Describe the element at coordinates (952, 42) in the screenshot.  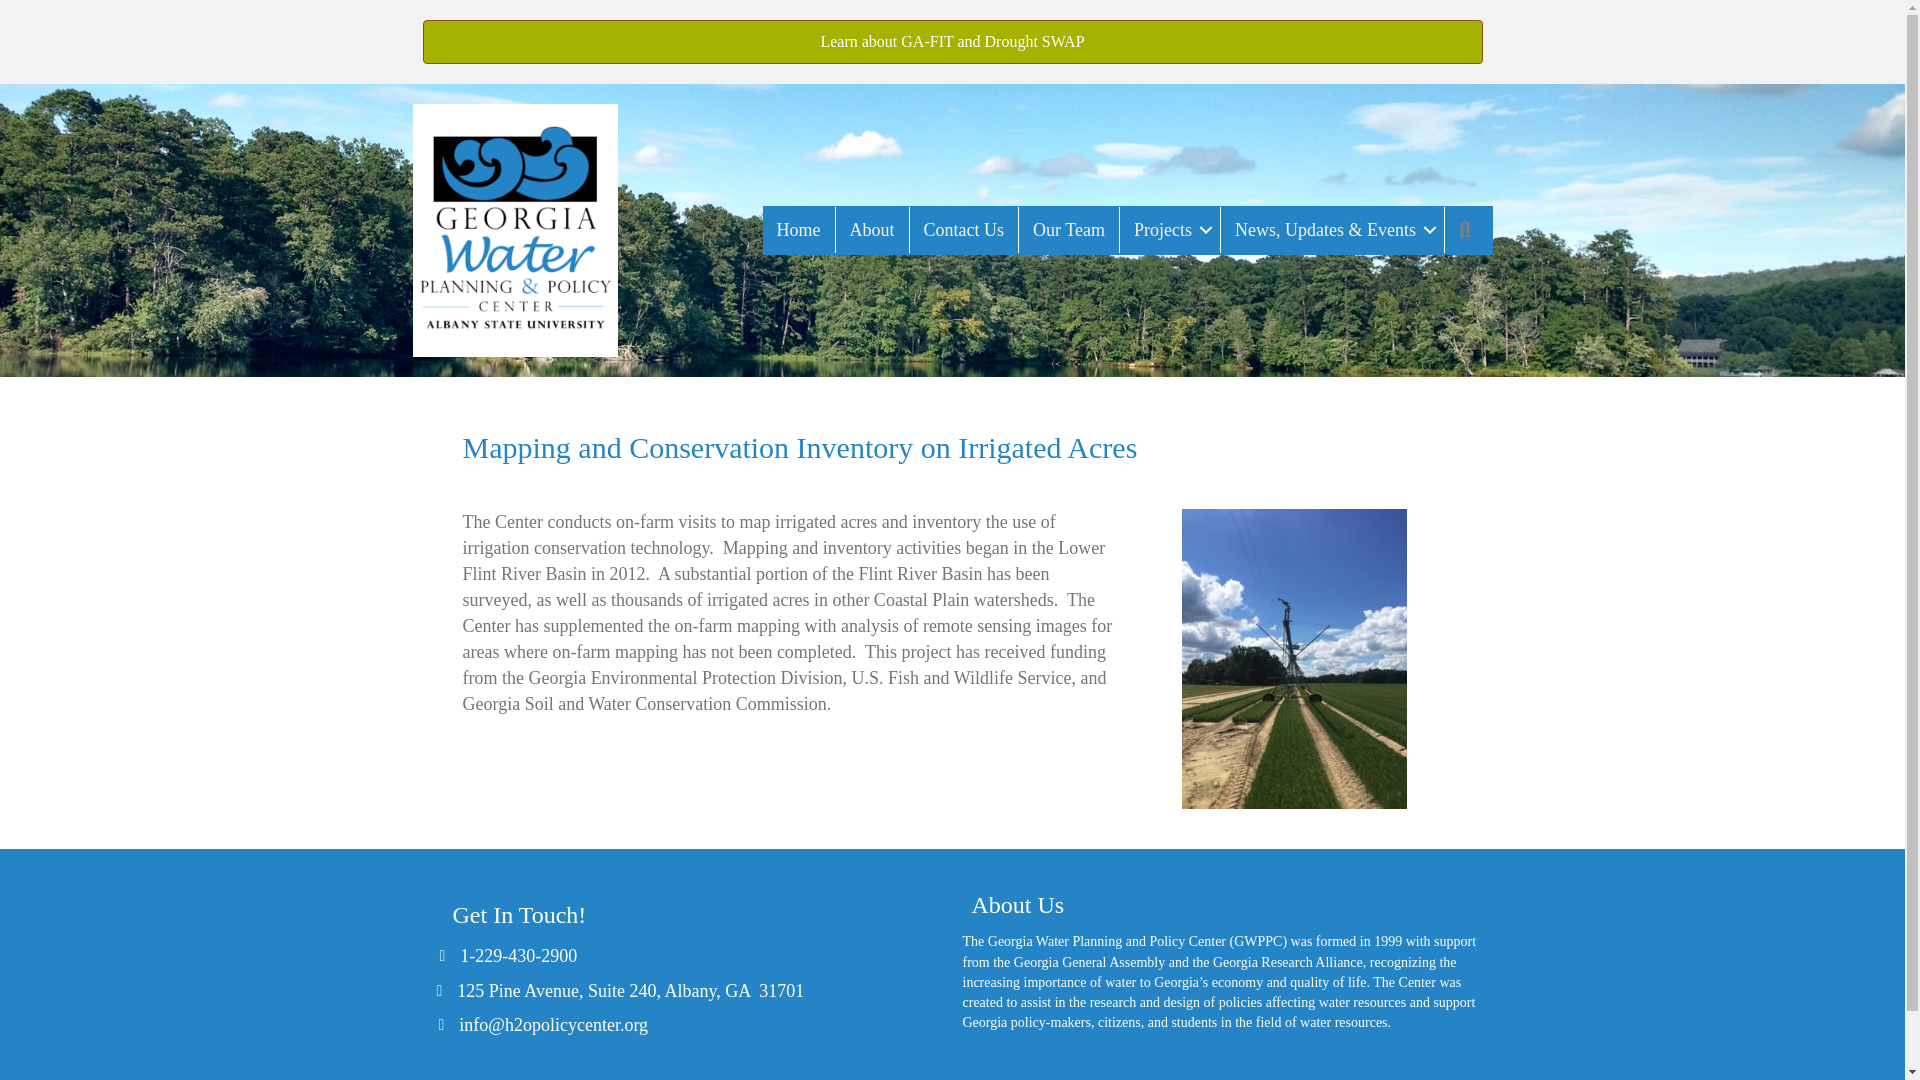
I see `Learn about GA-FIT and Drought SWAP` at that location.